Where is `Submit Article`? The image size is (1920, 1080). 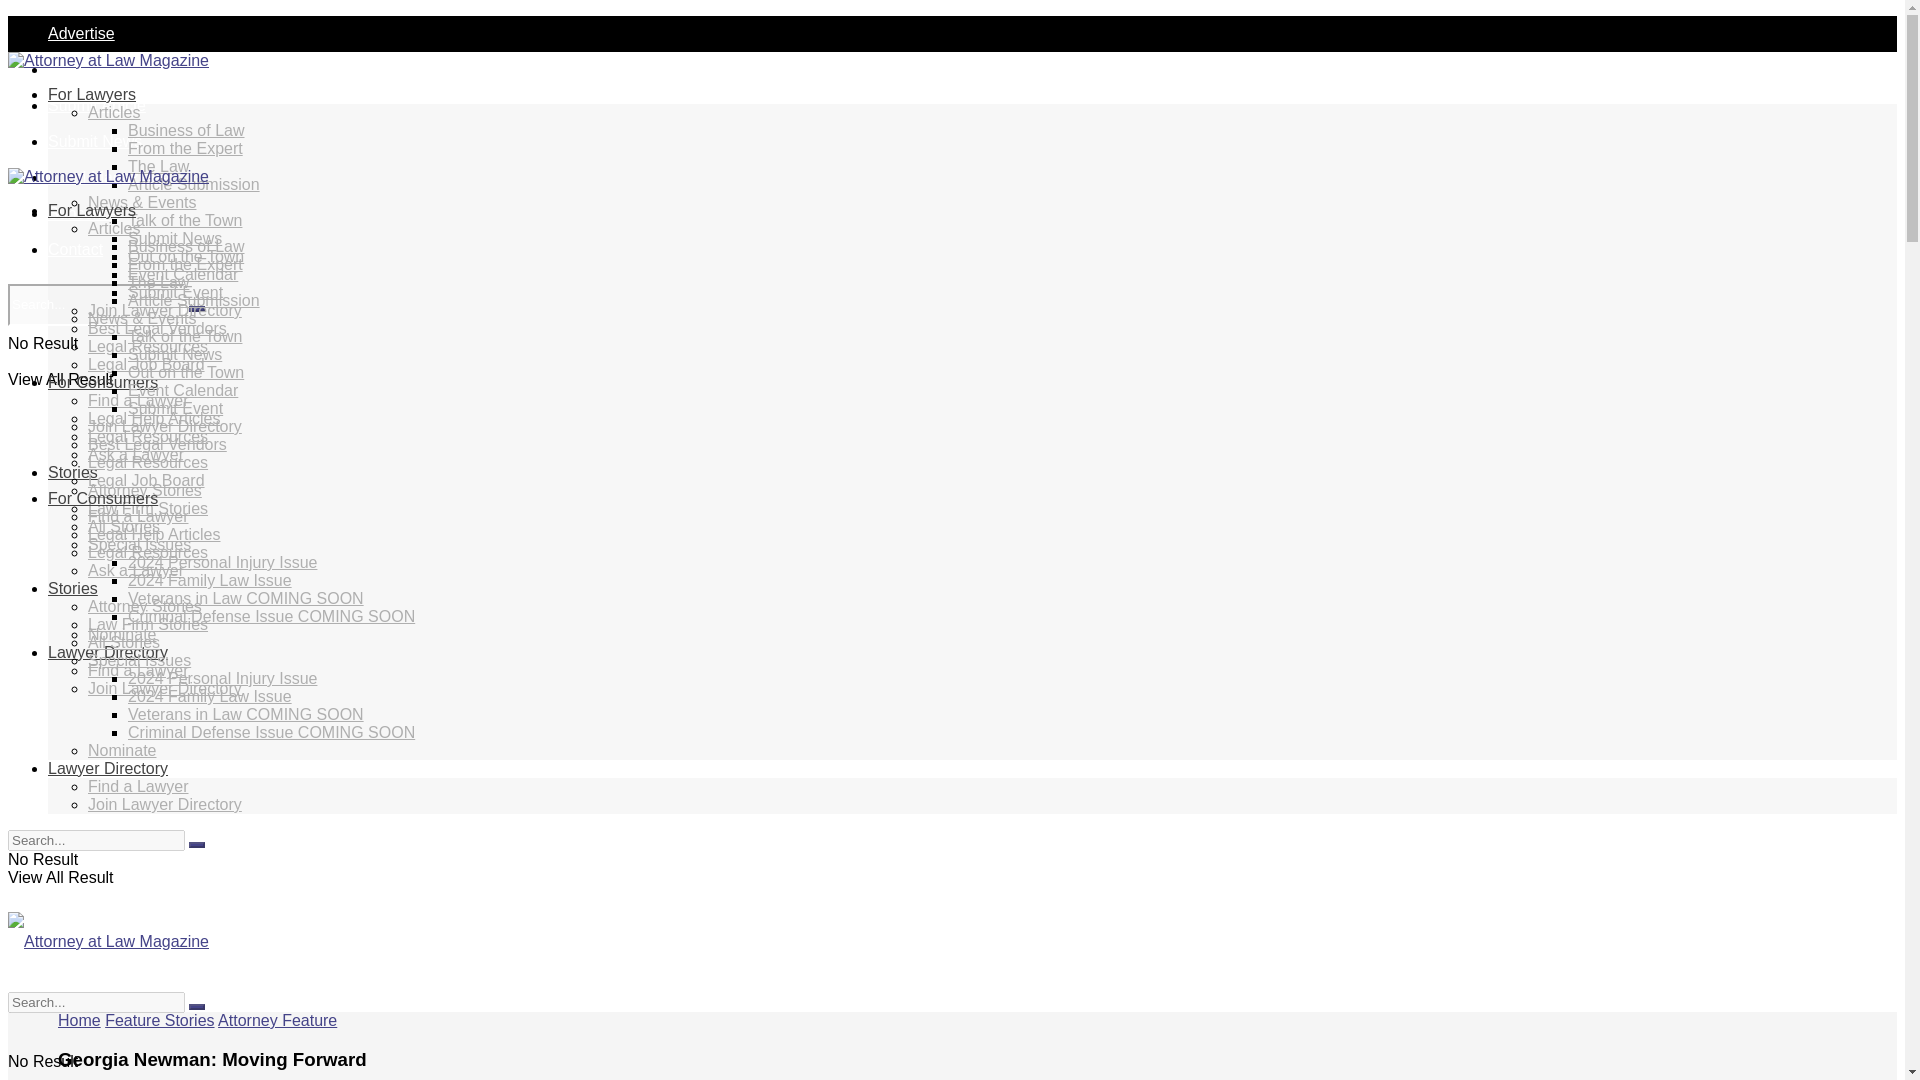 Submit Article is located at coordinates (96, 106).